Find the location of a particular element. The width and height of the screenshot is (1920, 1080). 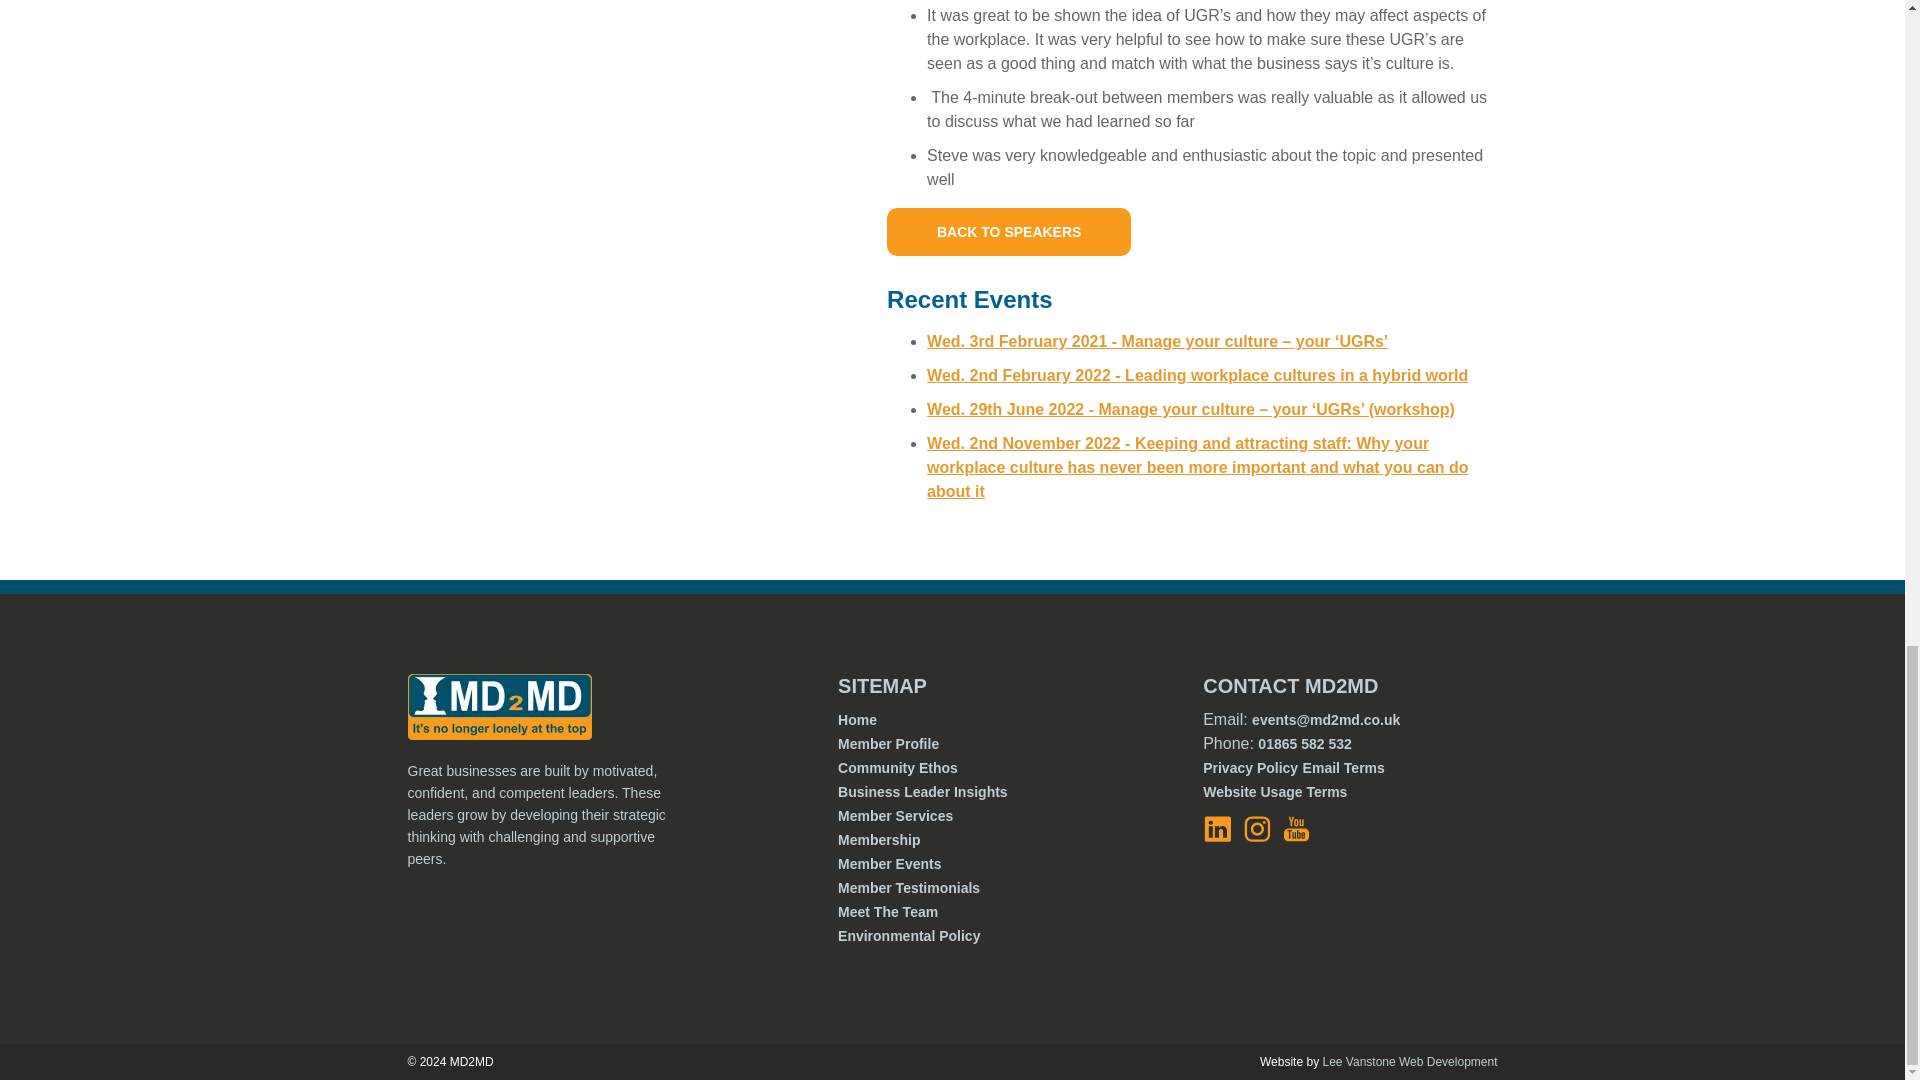

Environmental Policy is located at coordinates (908, 935).